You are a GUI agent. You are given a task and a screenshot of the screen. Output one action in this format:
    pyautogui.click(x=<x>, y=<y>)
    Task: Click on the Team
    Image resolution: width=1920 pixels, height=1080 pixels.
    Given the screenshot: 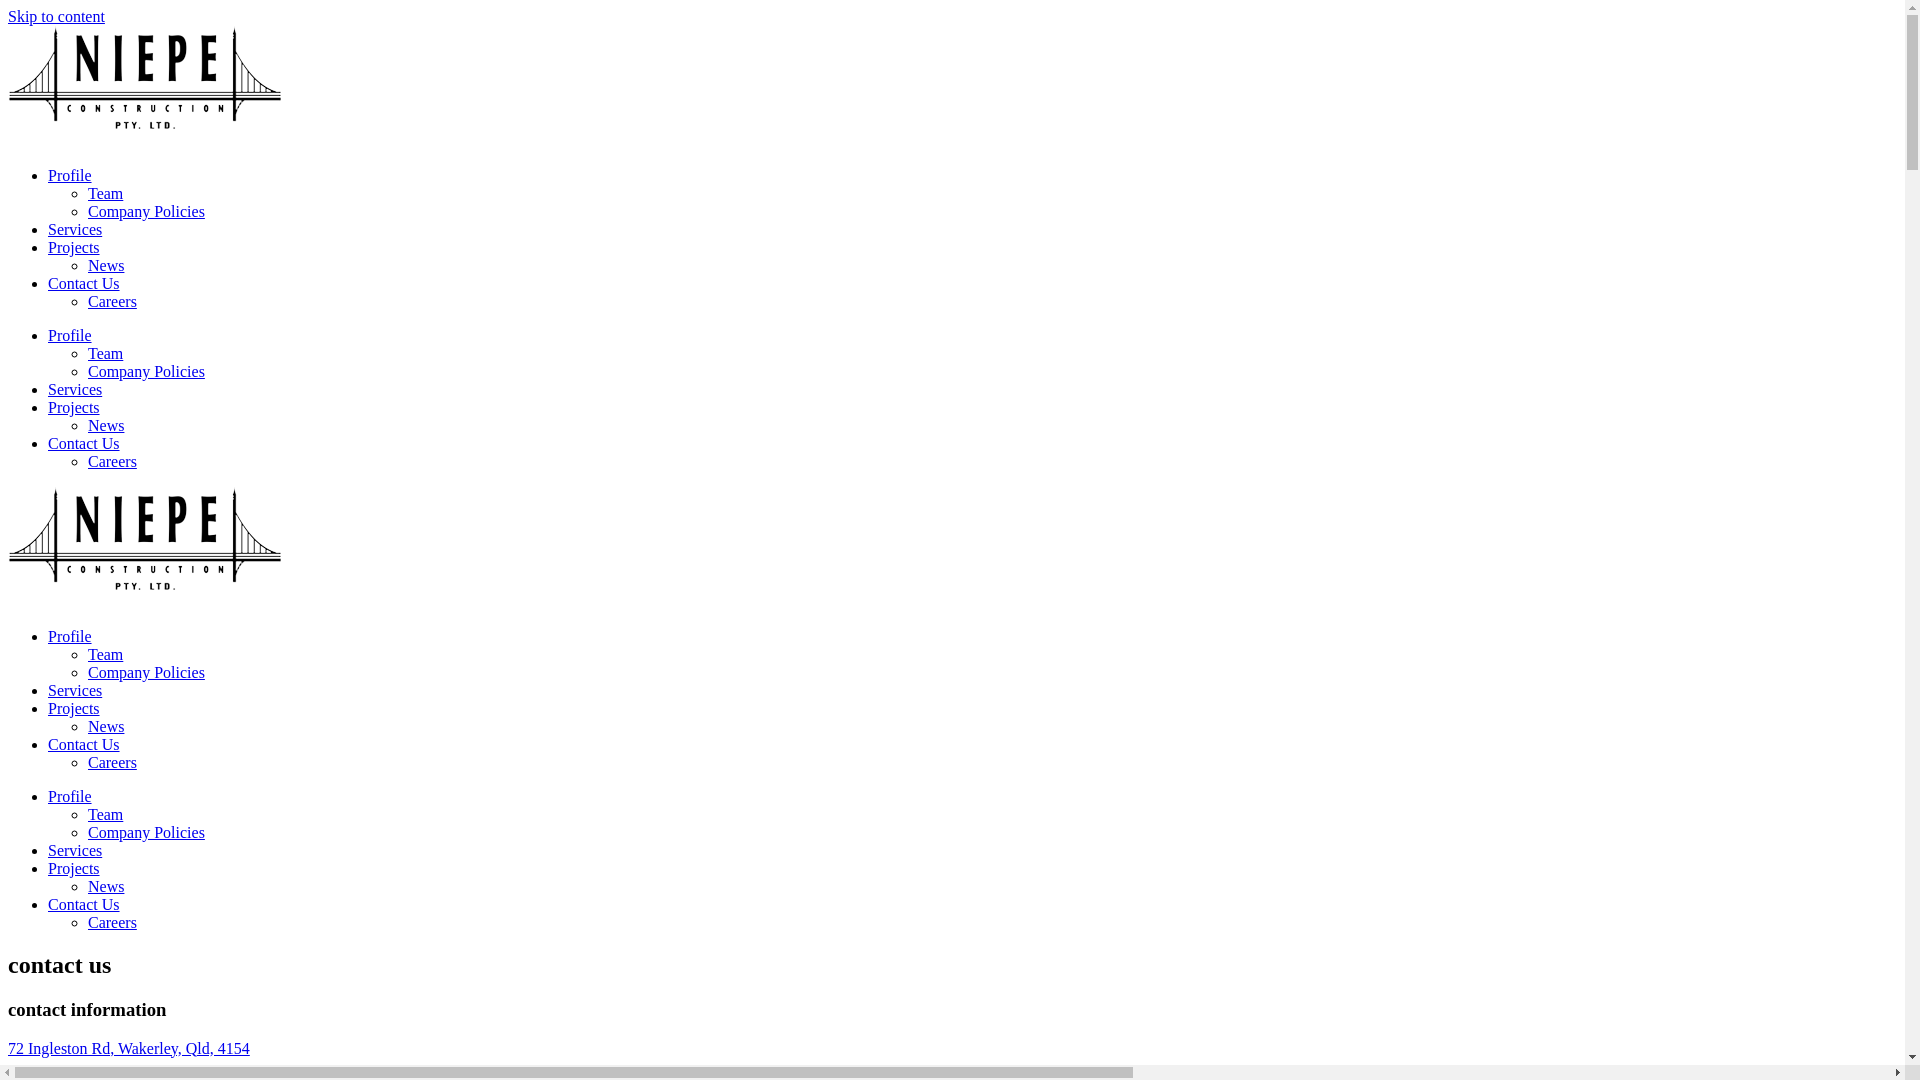 What is the action you would take?
    pyautogui.click(x=105, y=354)
    